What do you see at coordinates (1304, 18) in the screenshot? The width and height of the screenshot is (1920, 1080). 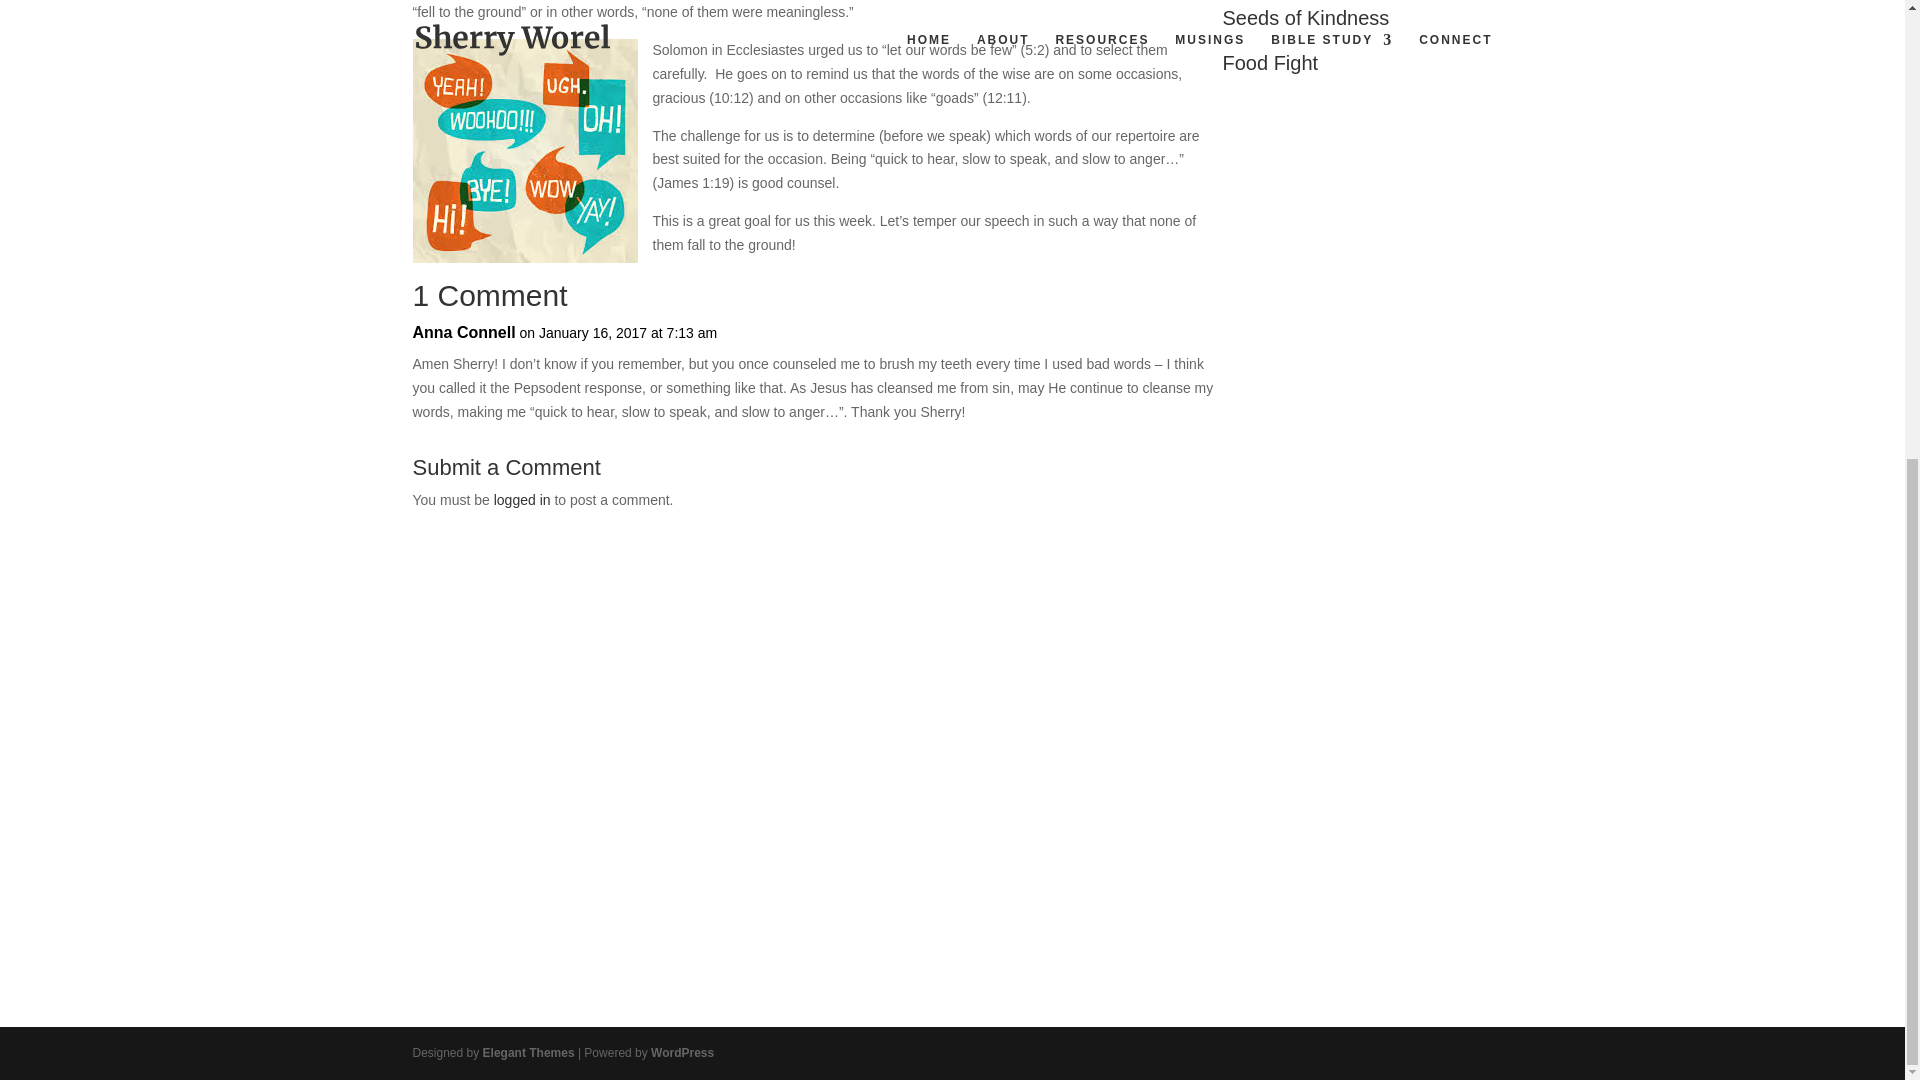 I see `Seeds of Kindness` at bounding box center [1304, 18].